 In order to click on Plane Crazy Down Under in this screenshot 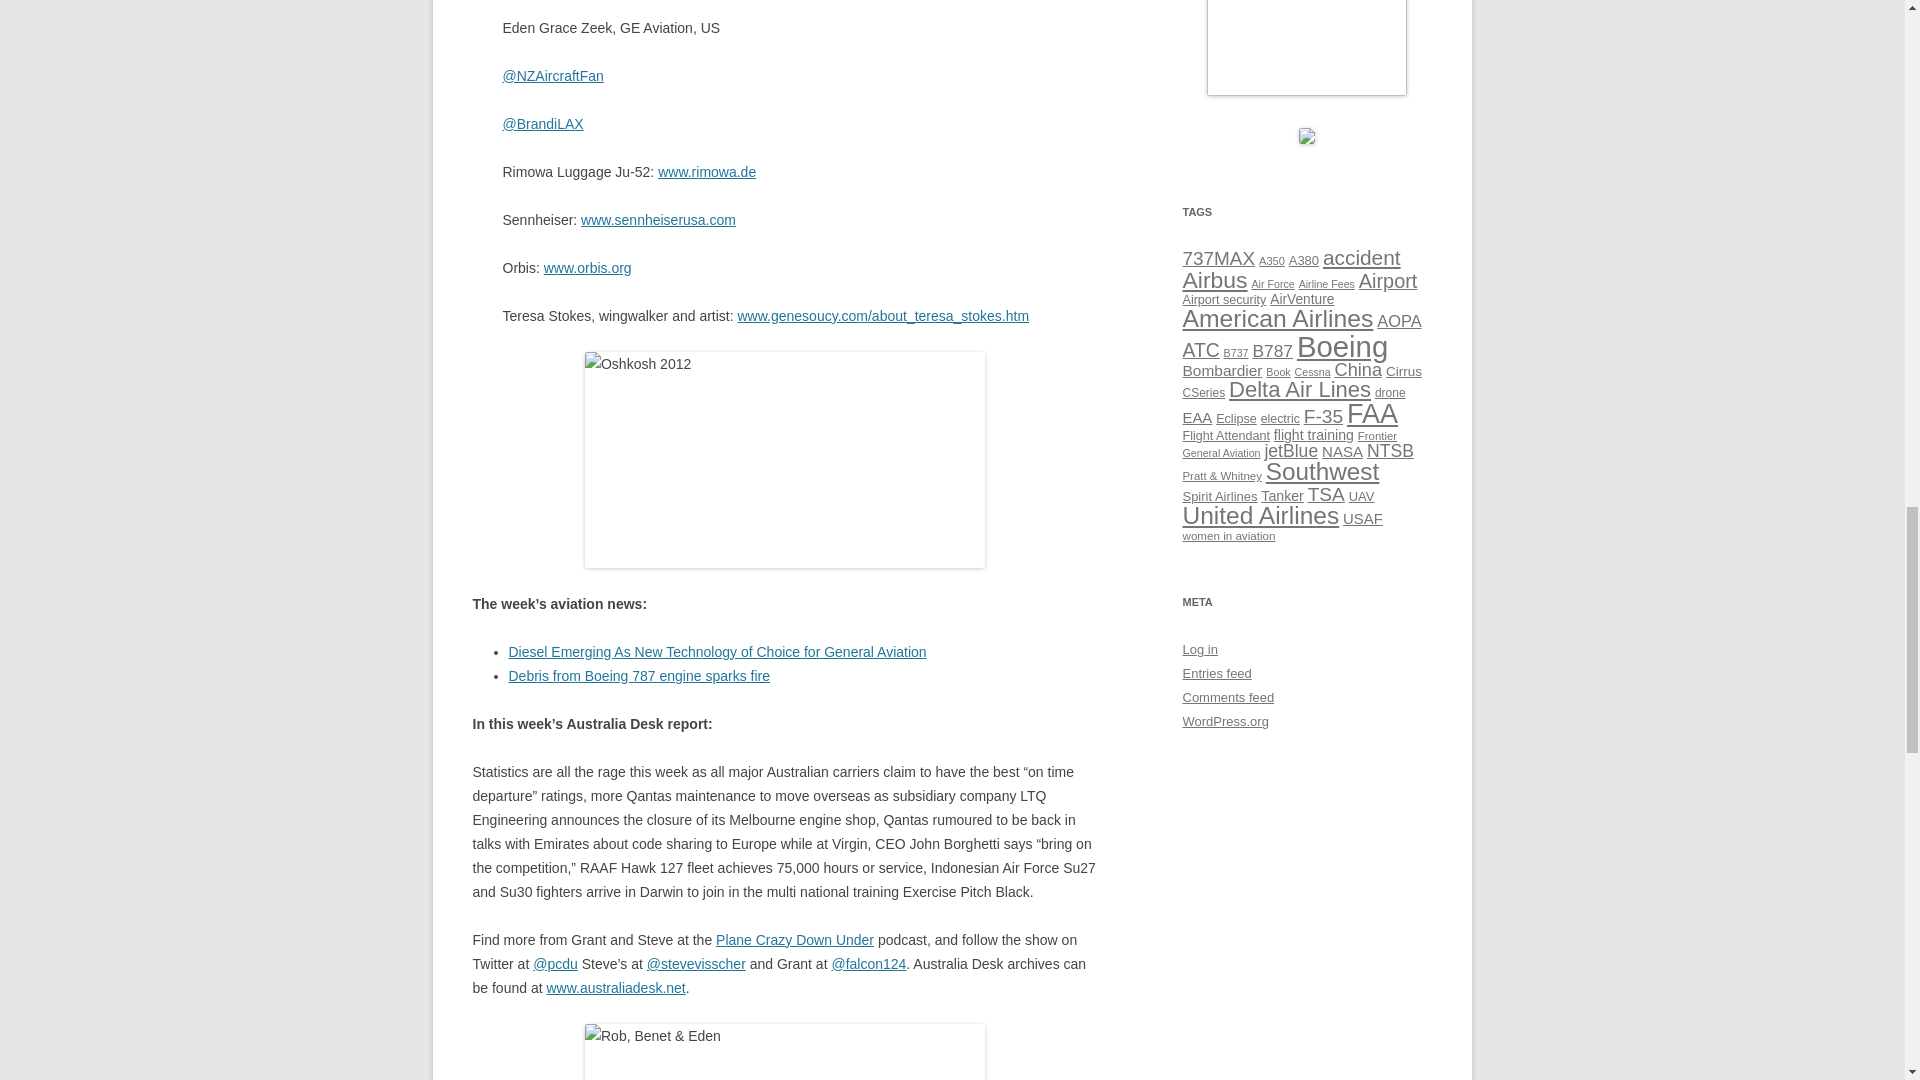, I will do `click(794, 940)`.